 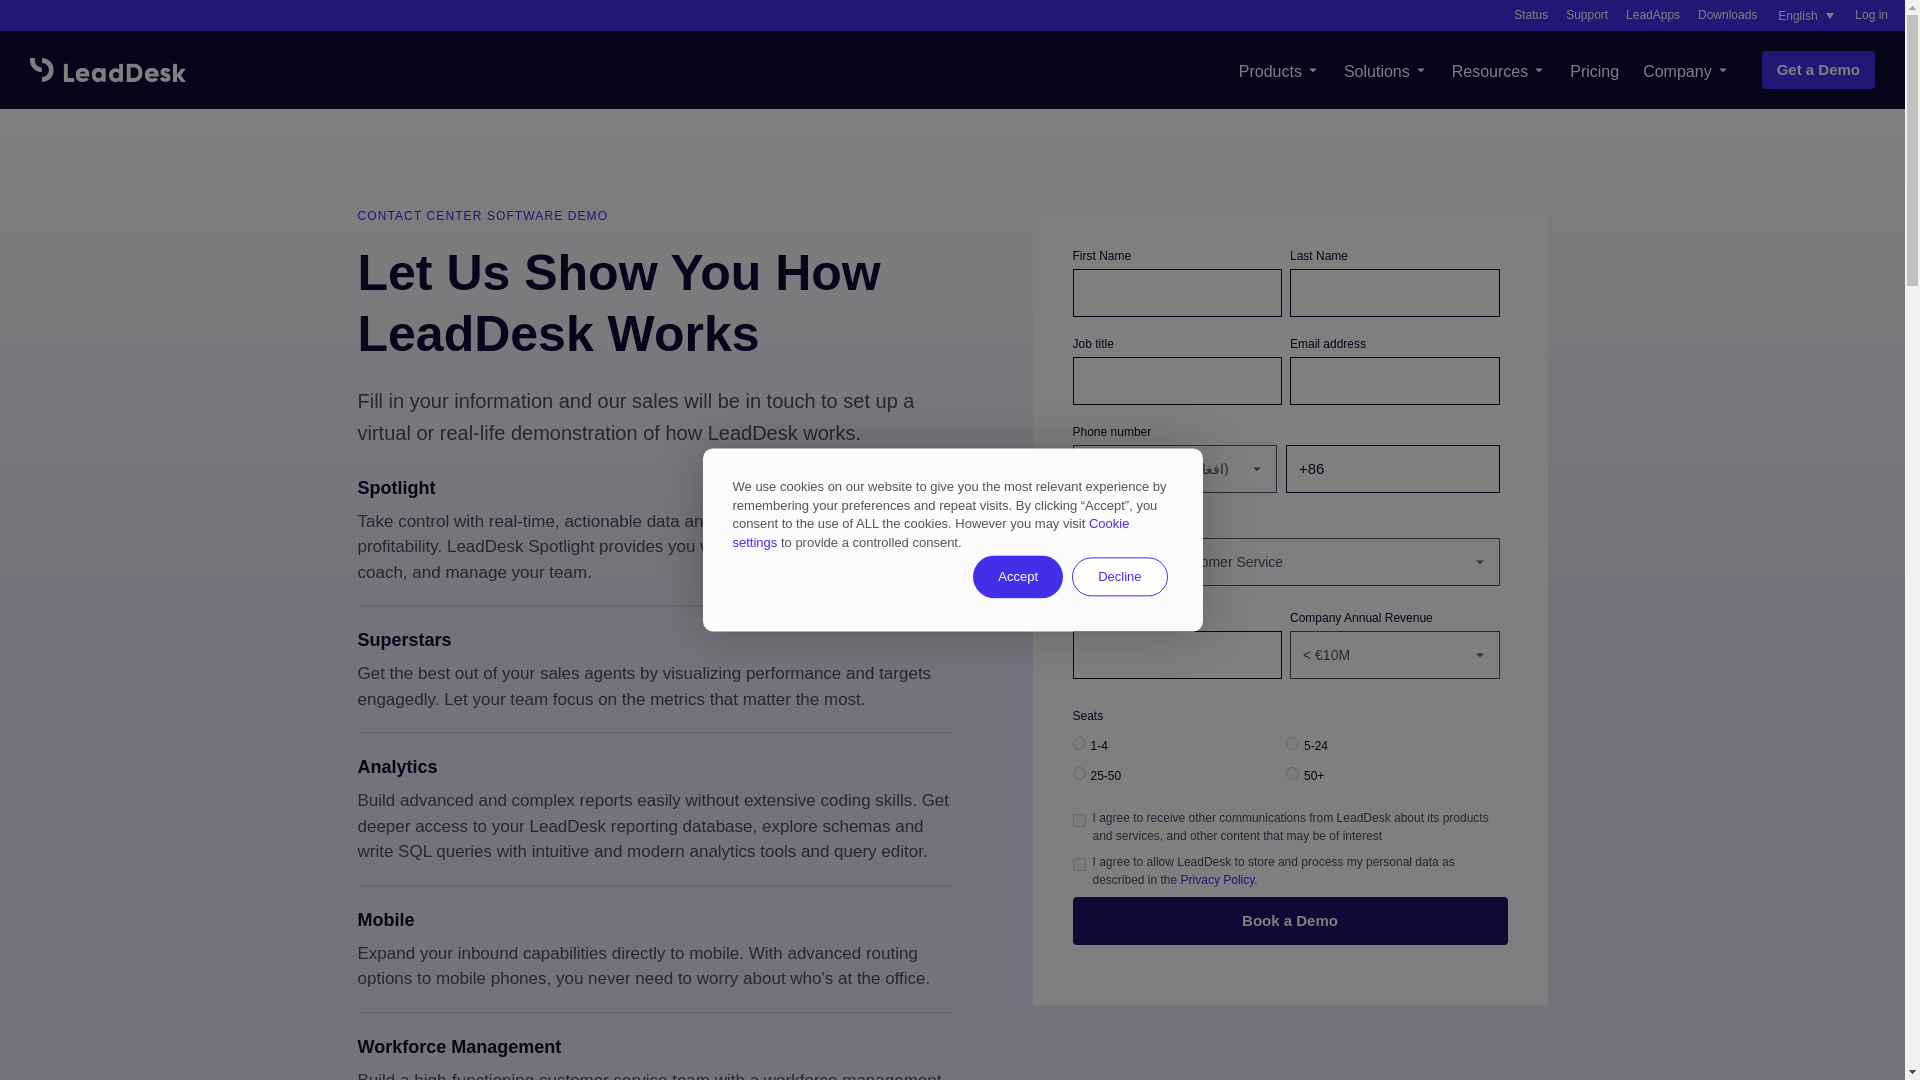 I want to click on Support, so click(x=1587, y=14).